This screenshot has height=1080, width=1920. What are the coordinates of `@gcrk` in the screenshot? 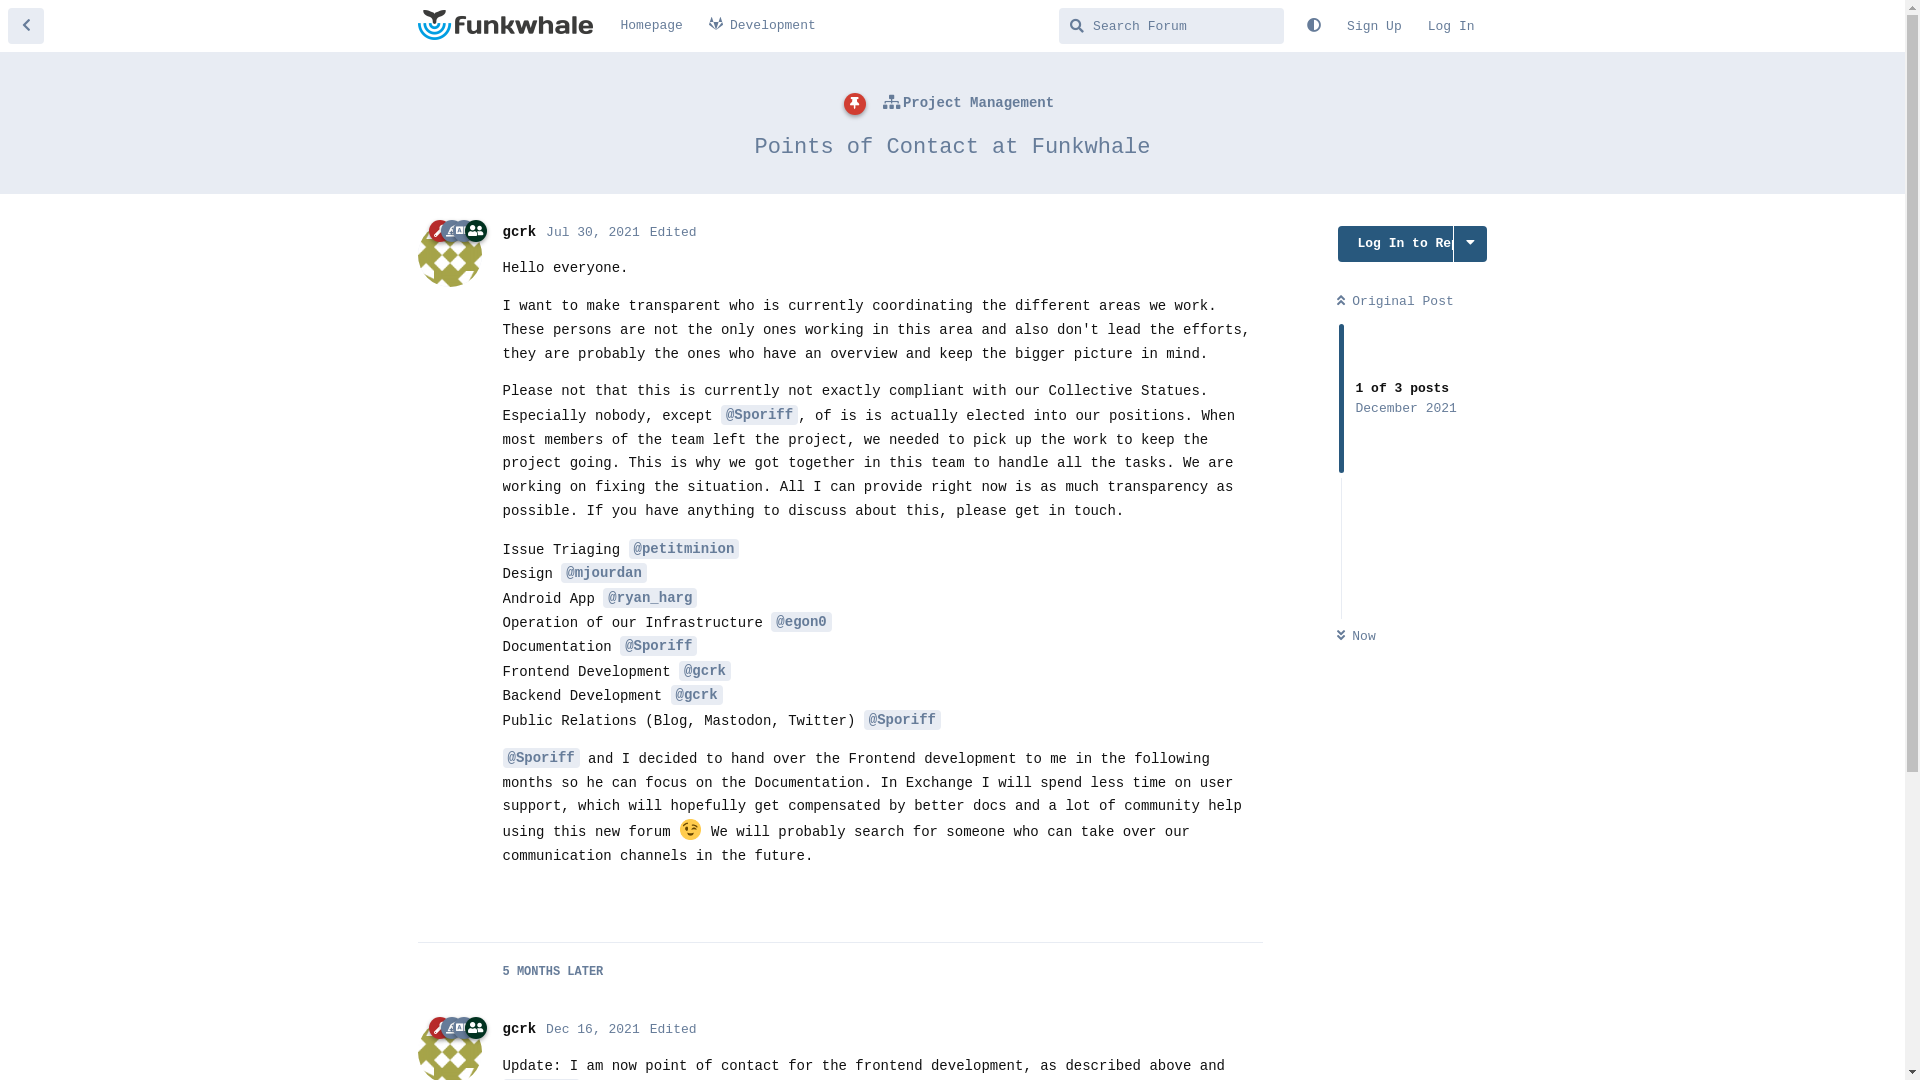 It's located at (697, 695).